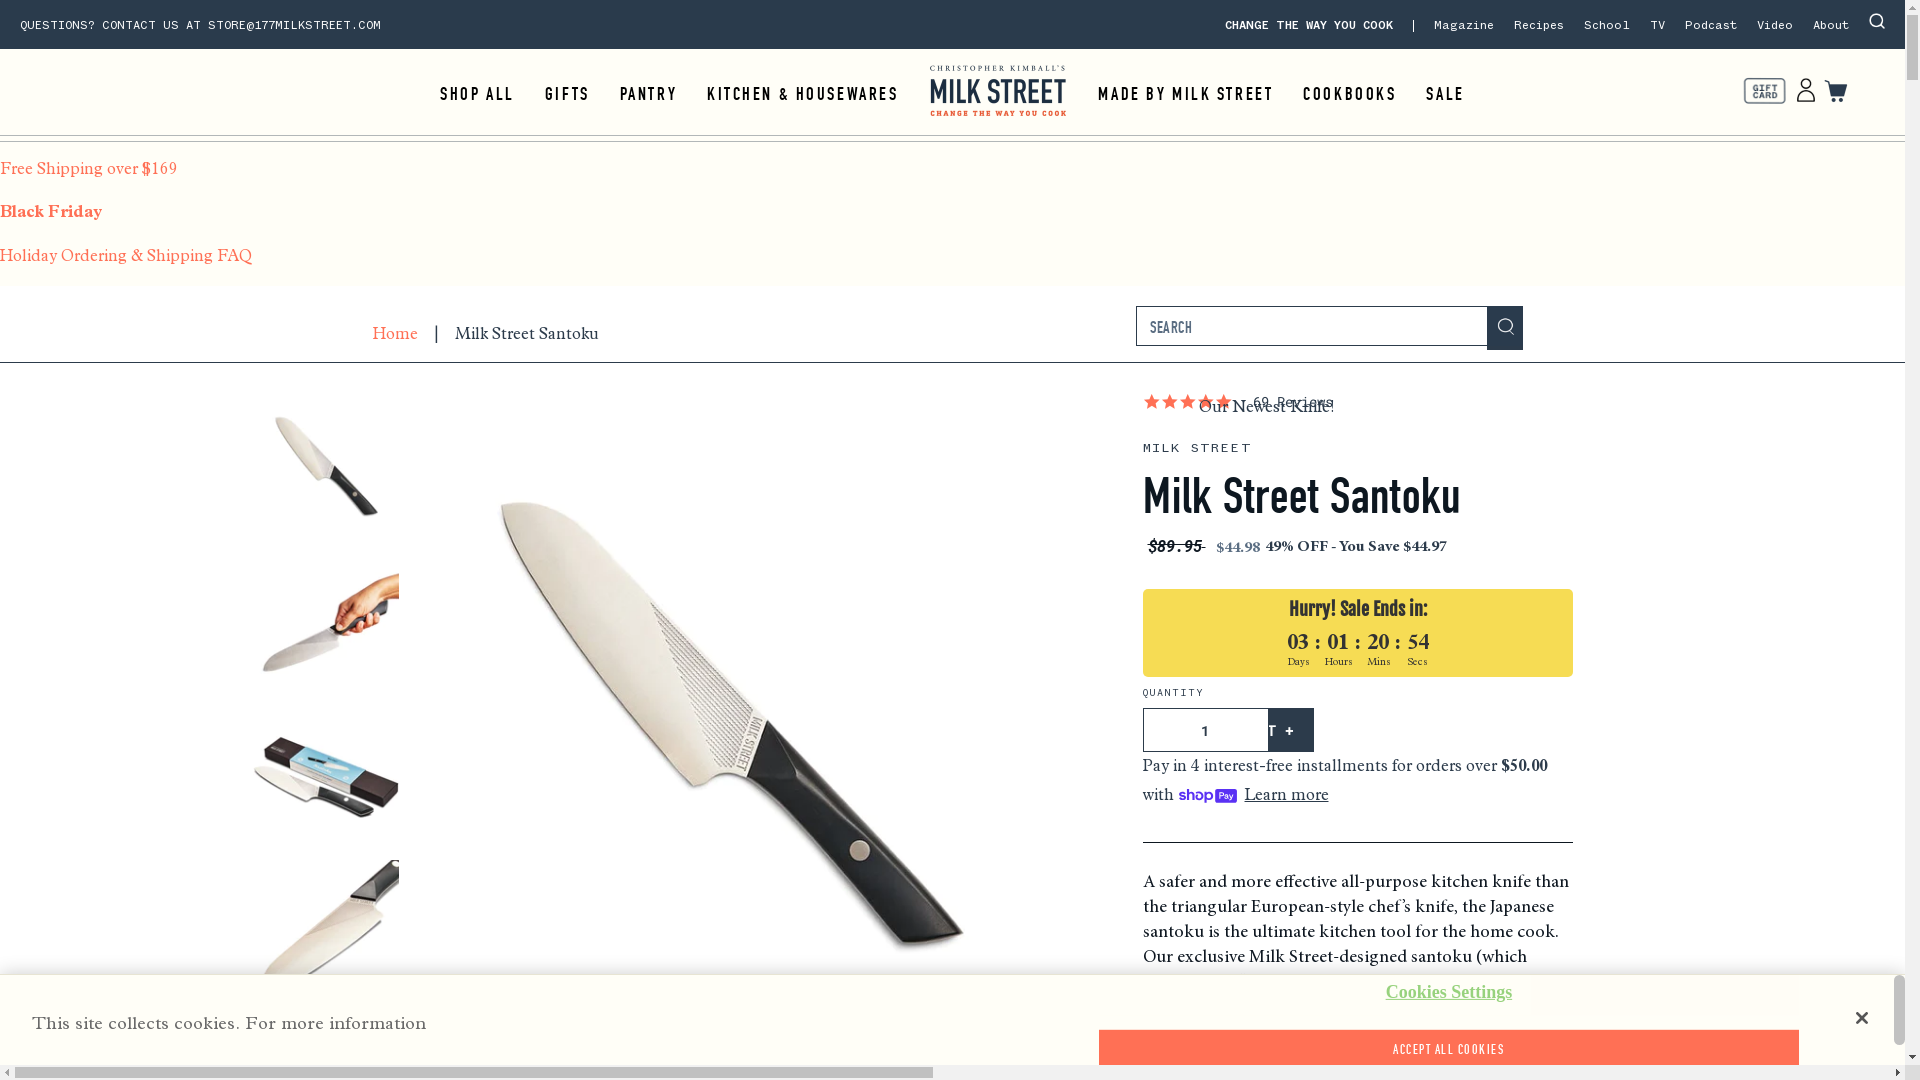 Image resolution: width=1920 pixels, height=1080 pixels. I want to click on search, so click(1504, 328).